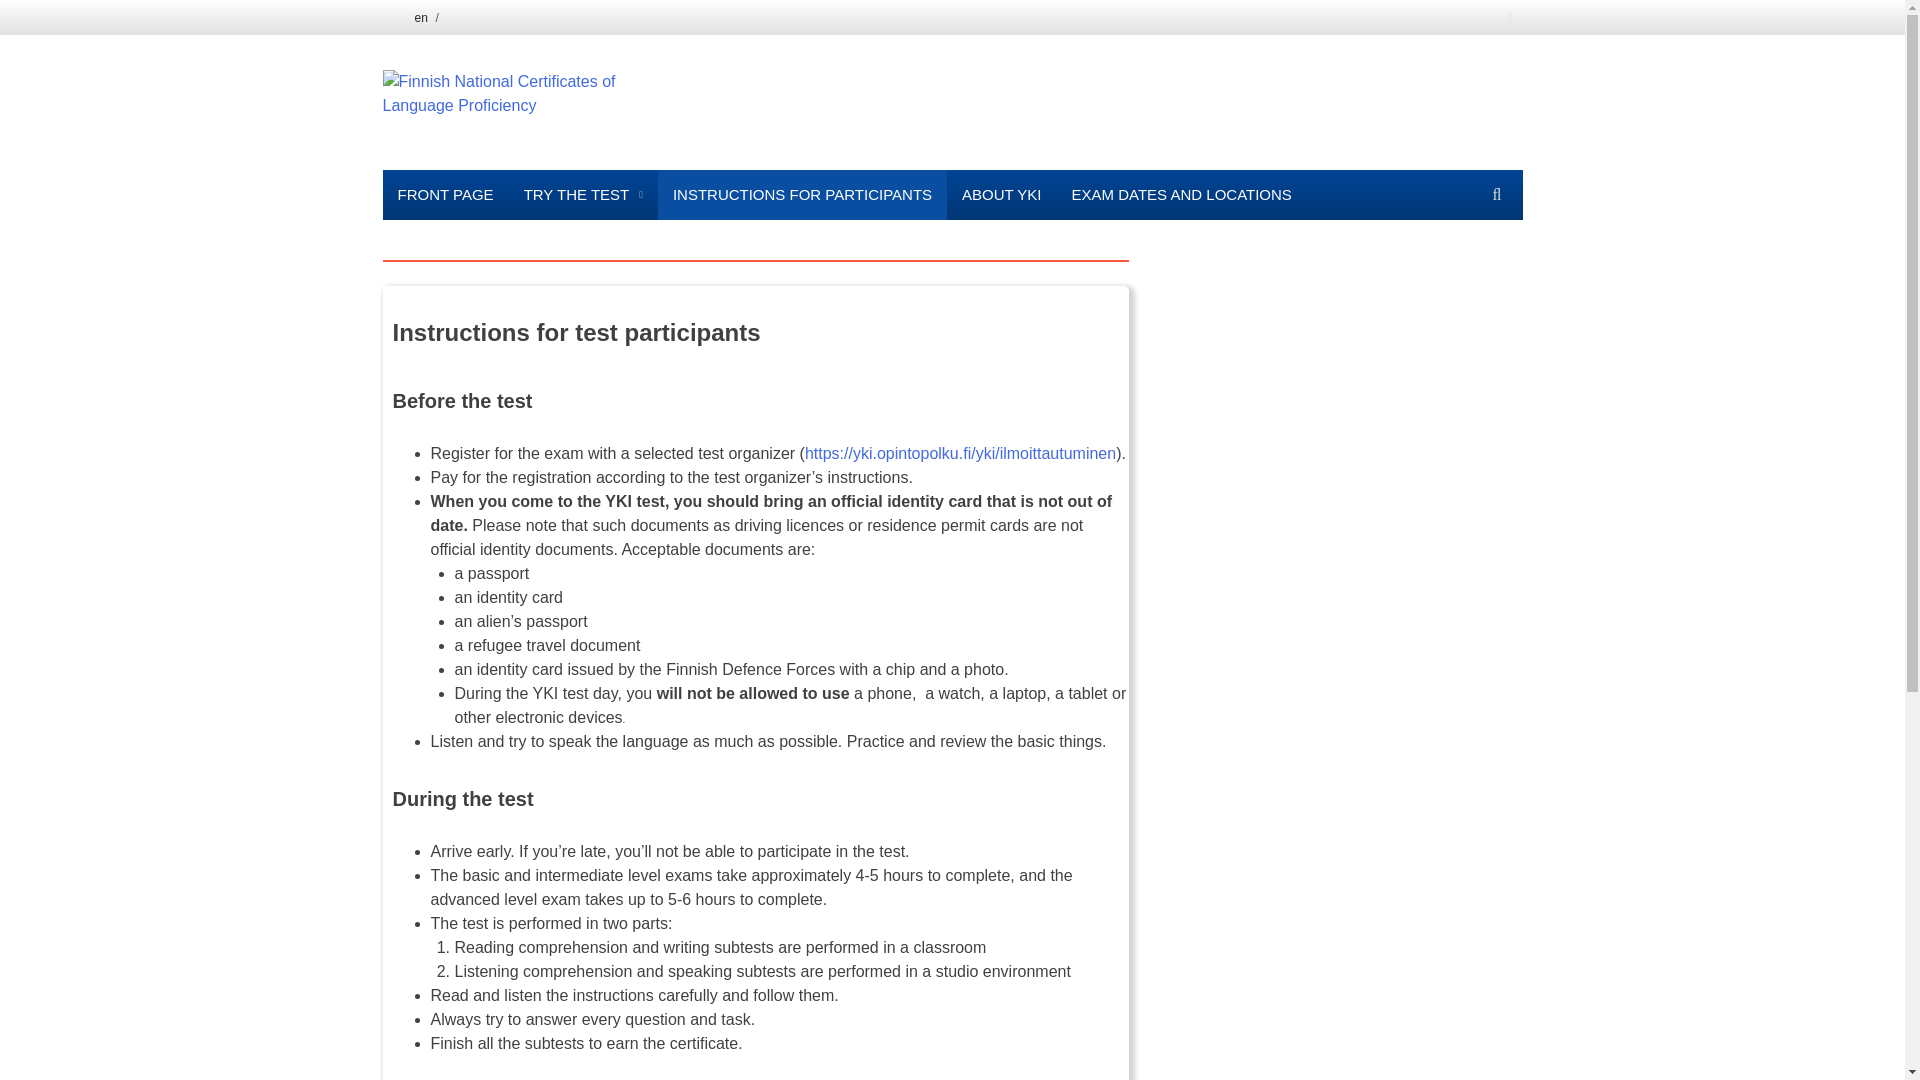  I want to click on FRONT PAGE, so click(445, 194).